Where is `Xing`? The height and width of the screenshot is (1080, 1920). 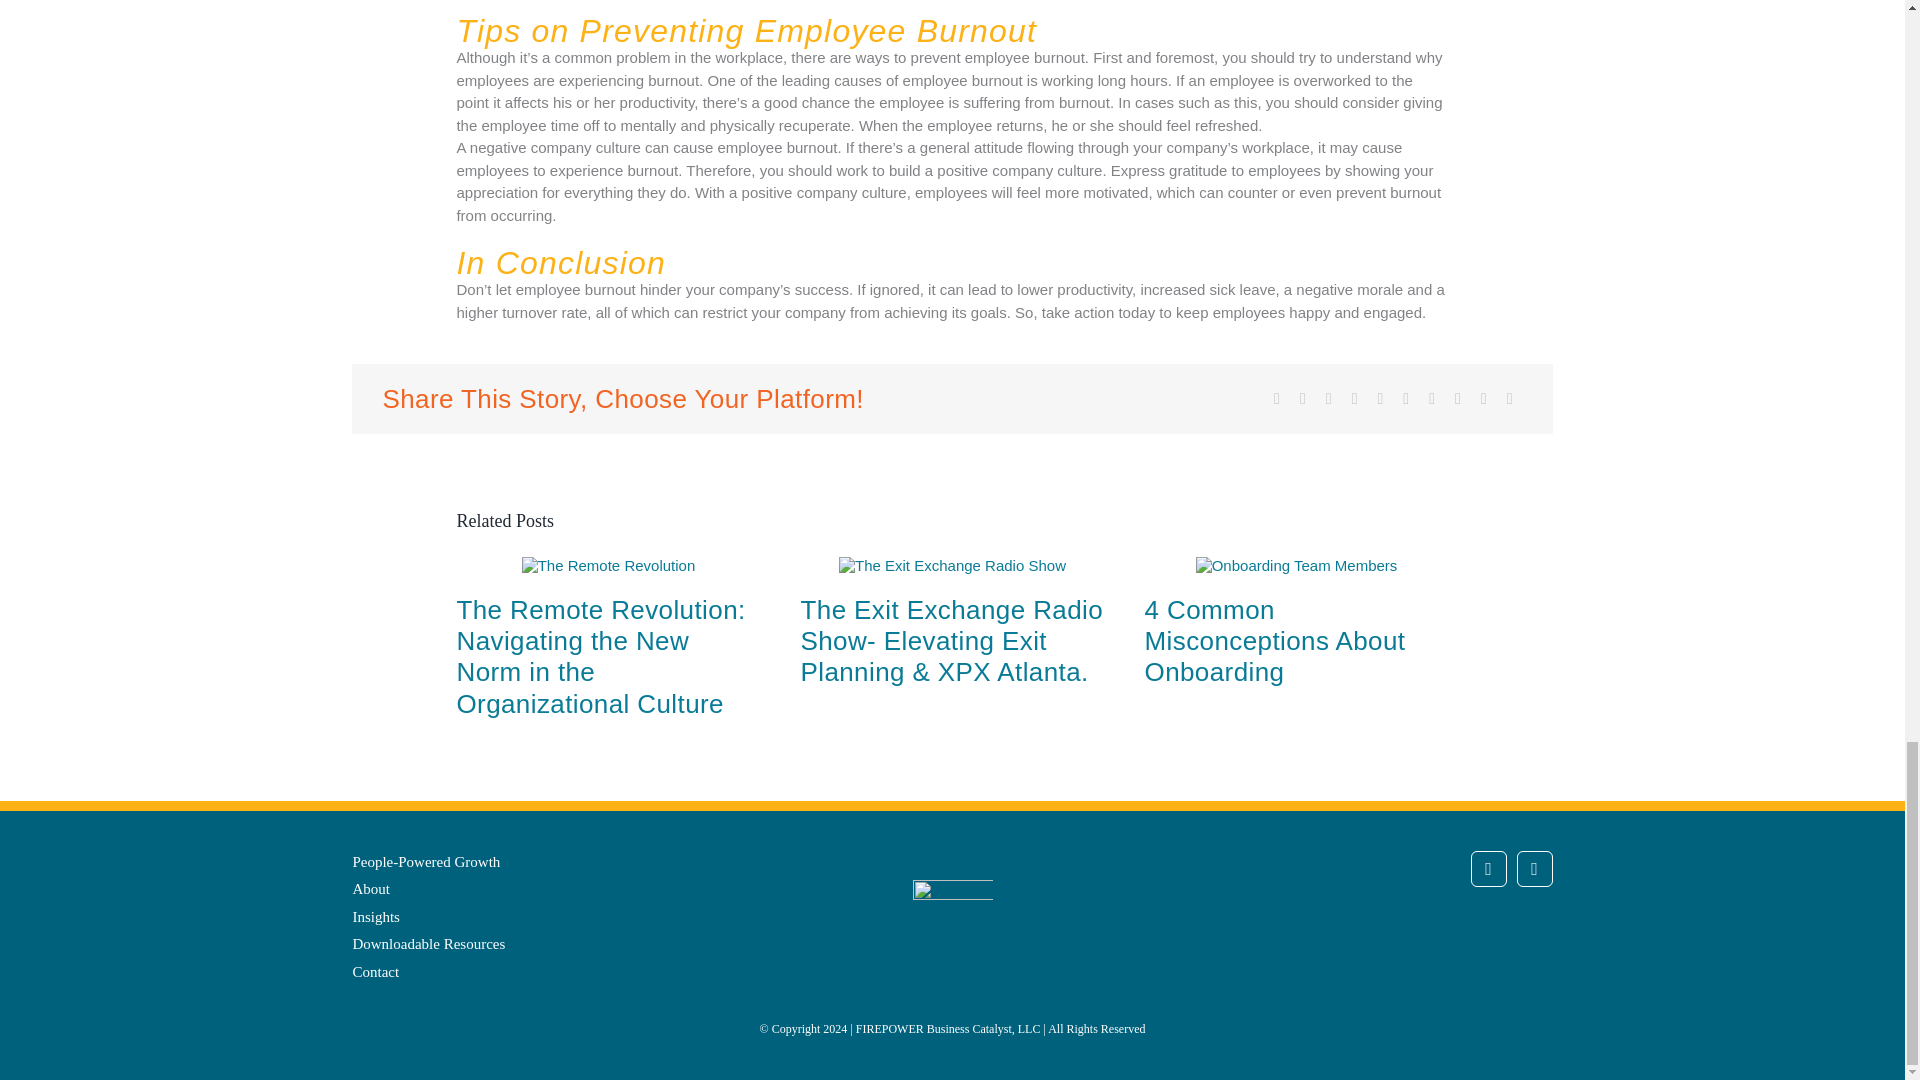 Xing is located at coordinates (1484, 398).